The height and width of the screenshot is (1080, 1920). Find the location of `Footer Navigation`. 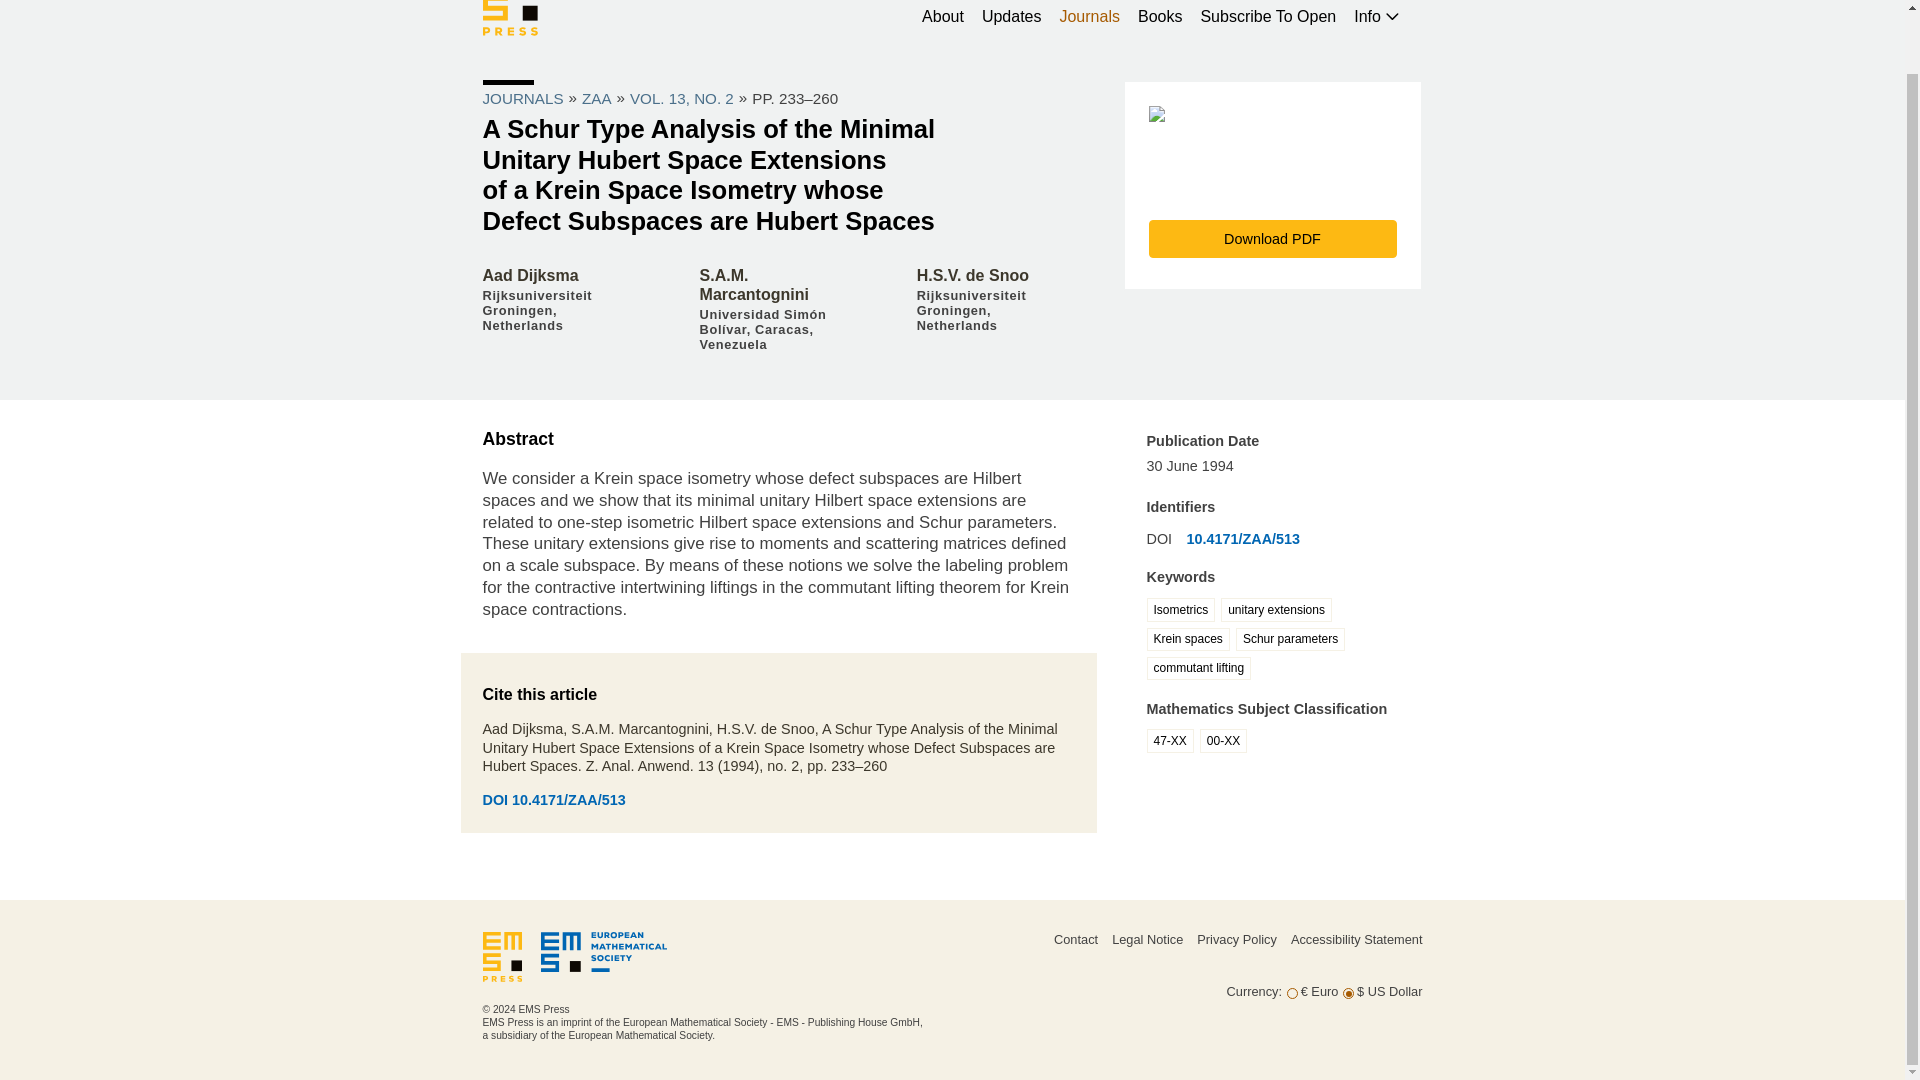

Footer Navigation is located at coordinates (1172, 958).